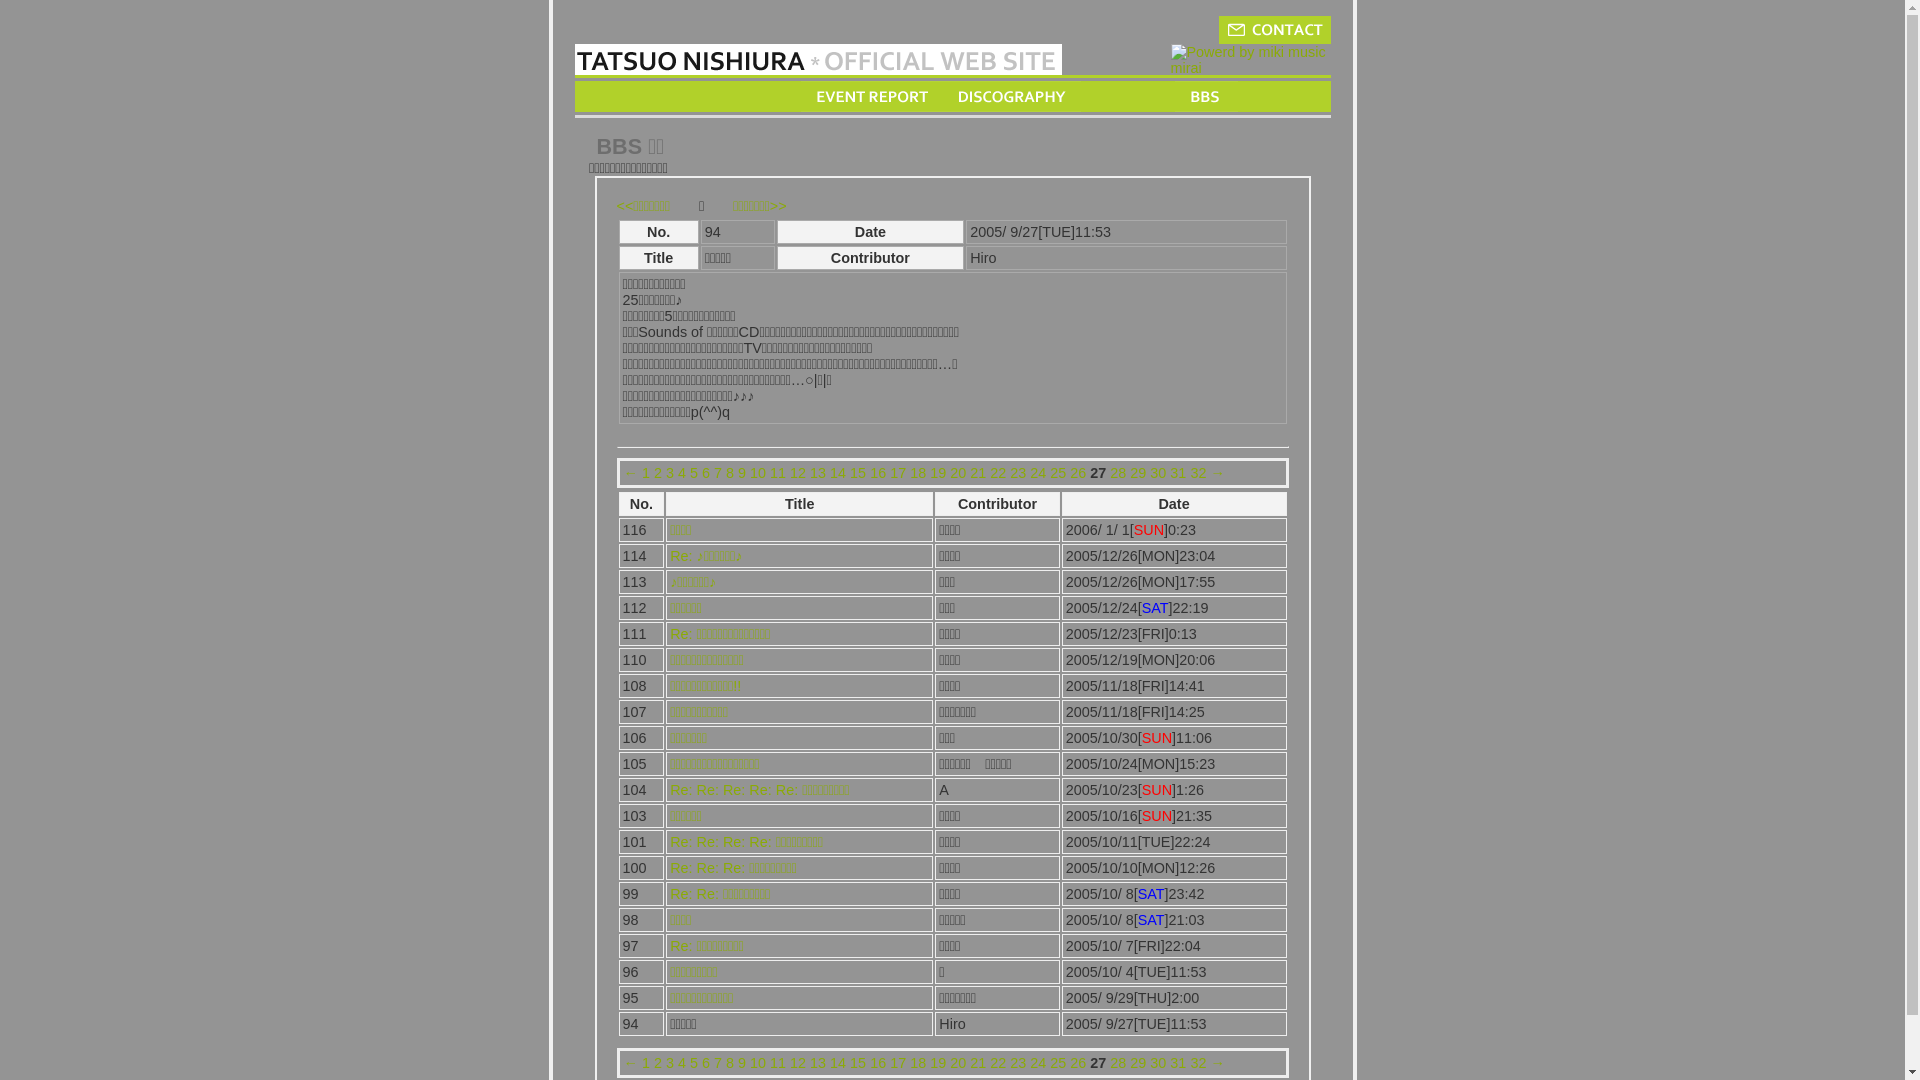 This screenshot has height=1080, width=1920. I want to click on 2, so click(658, 473).